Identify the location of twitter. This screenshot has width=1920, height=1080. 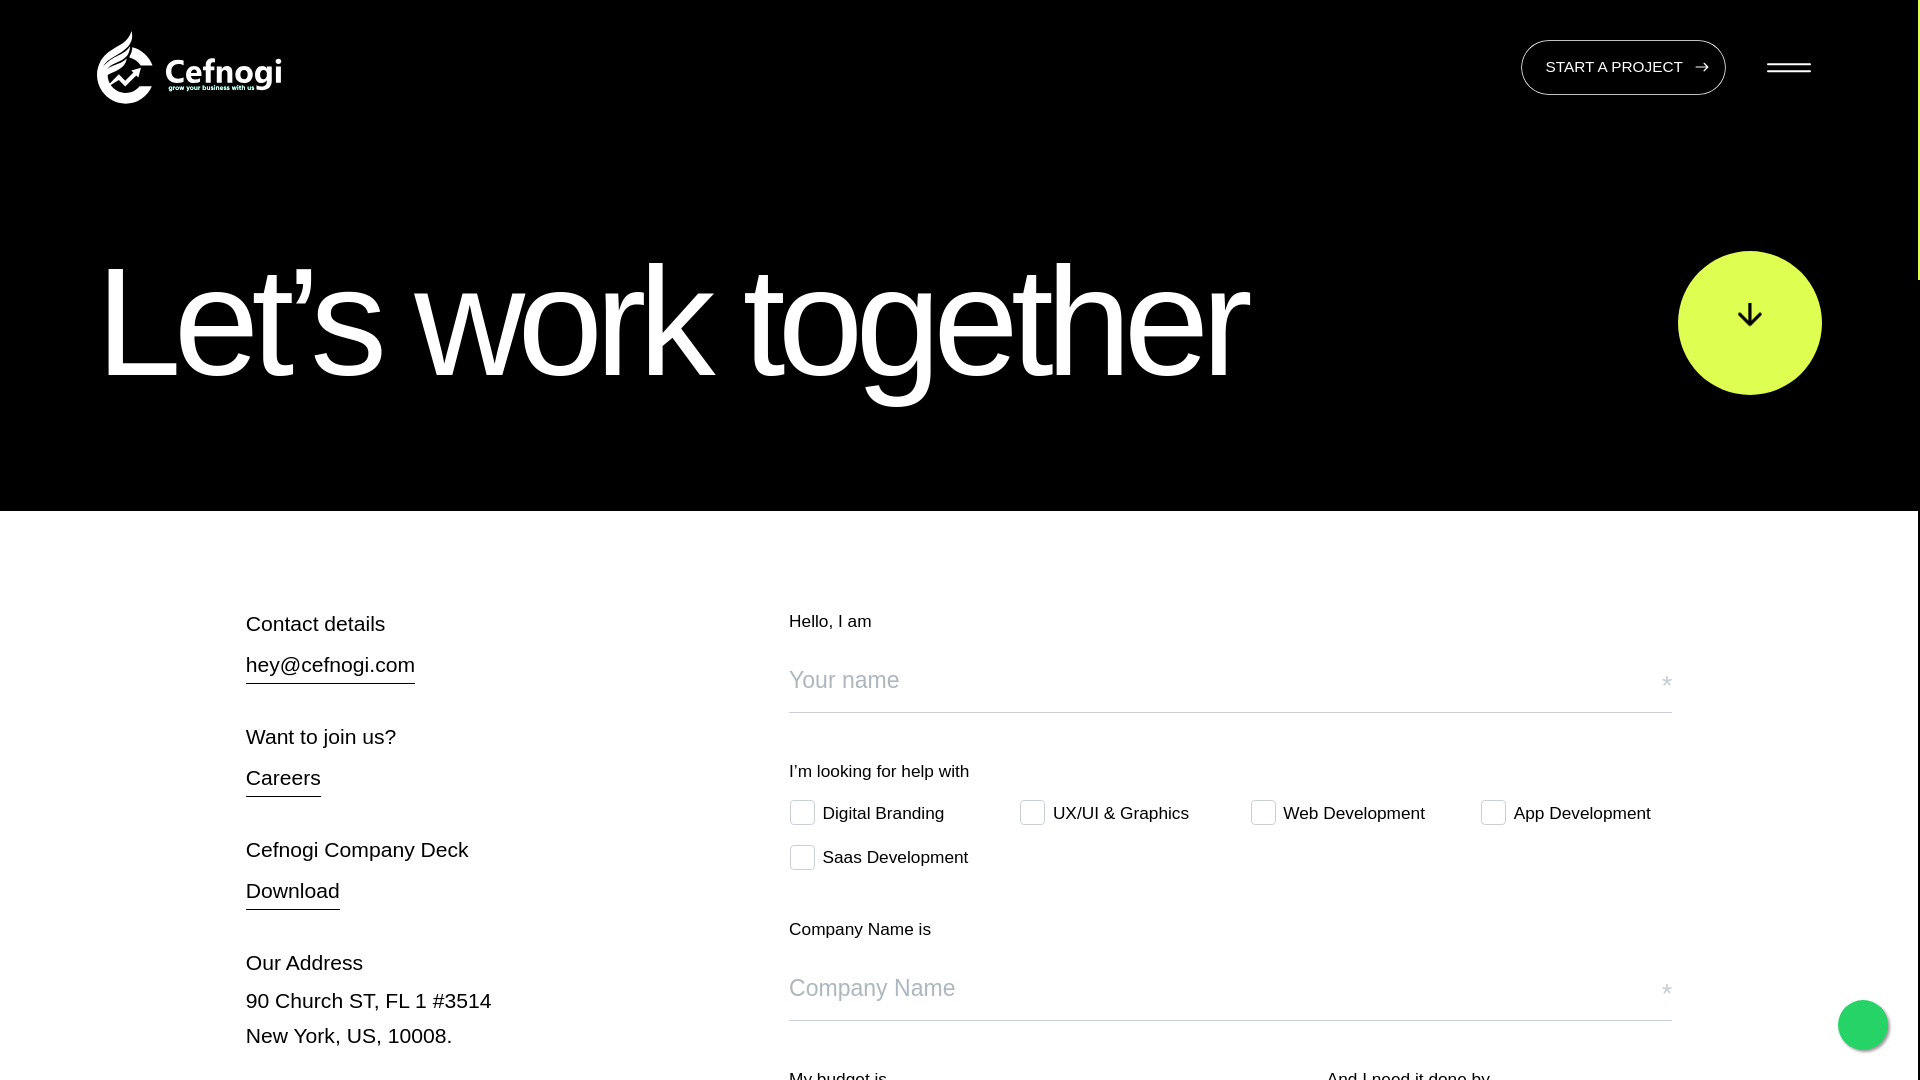
(488, 695).